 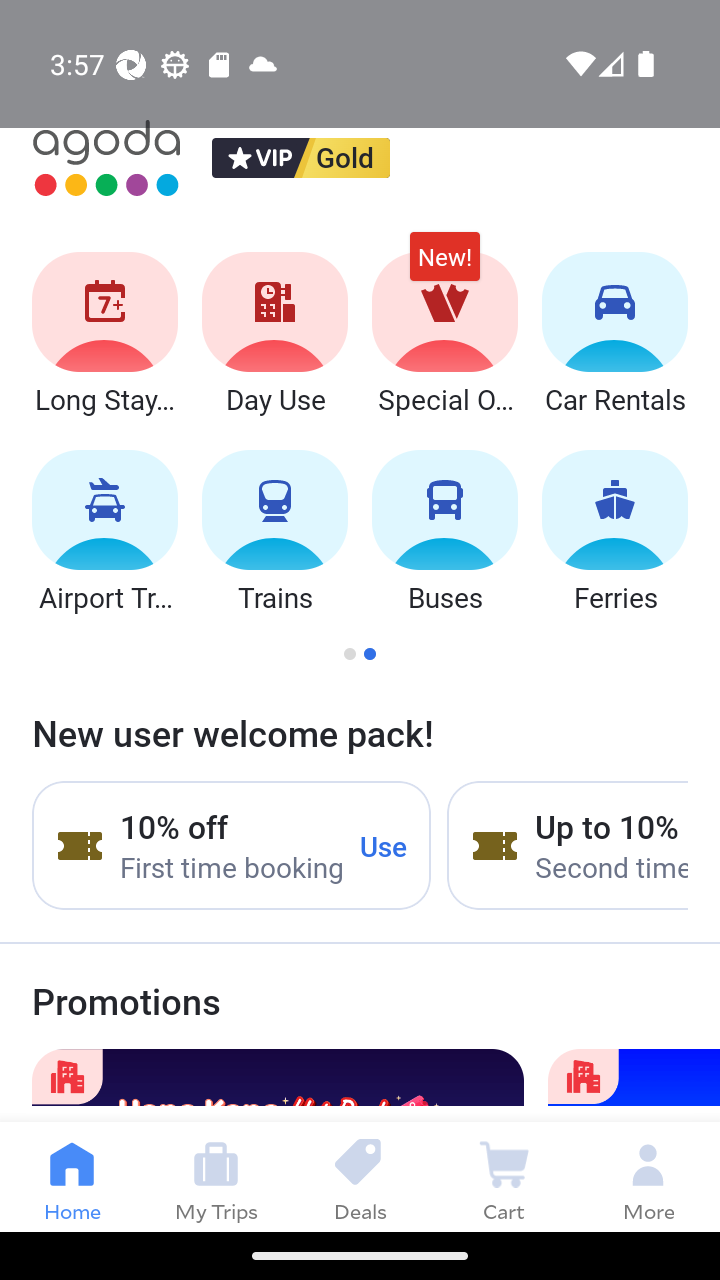 I want to click on Cart, so click(x=504, y=1176).